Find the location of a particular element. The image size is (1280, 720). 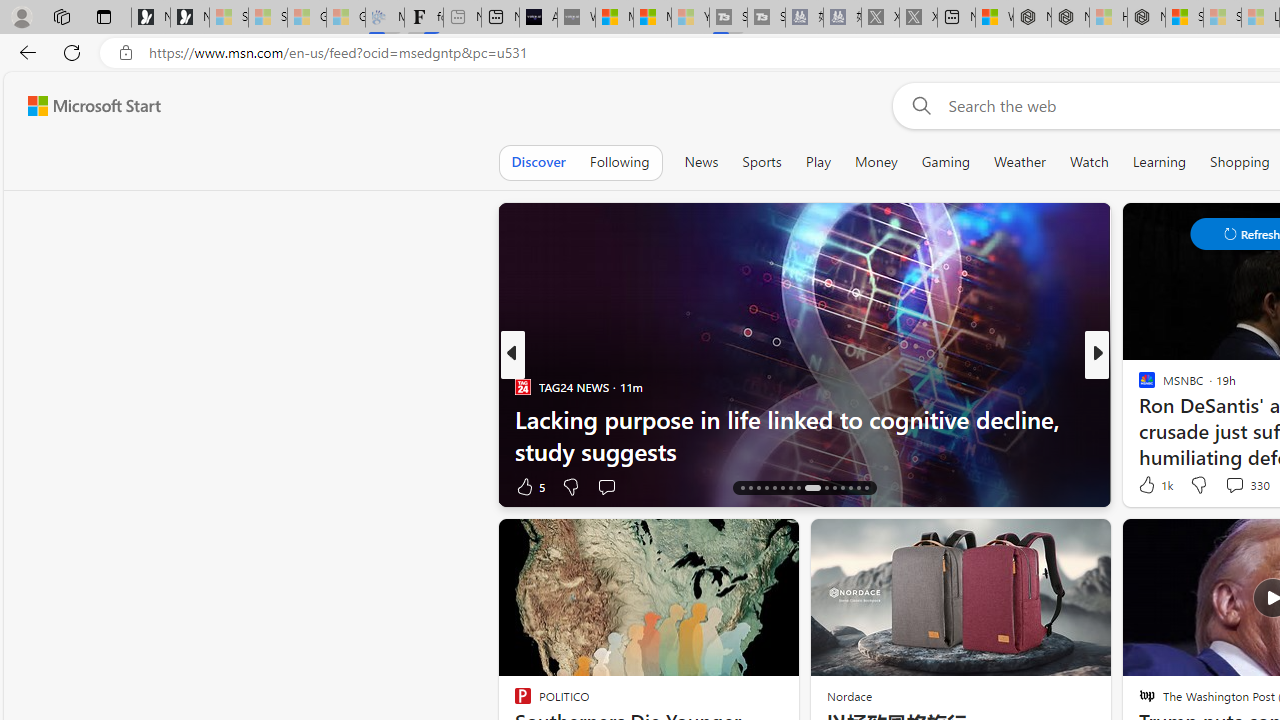

AutomationID: tab-27 is located at coordinates (842, 488).